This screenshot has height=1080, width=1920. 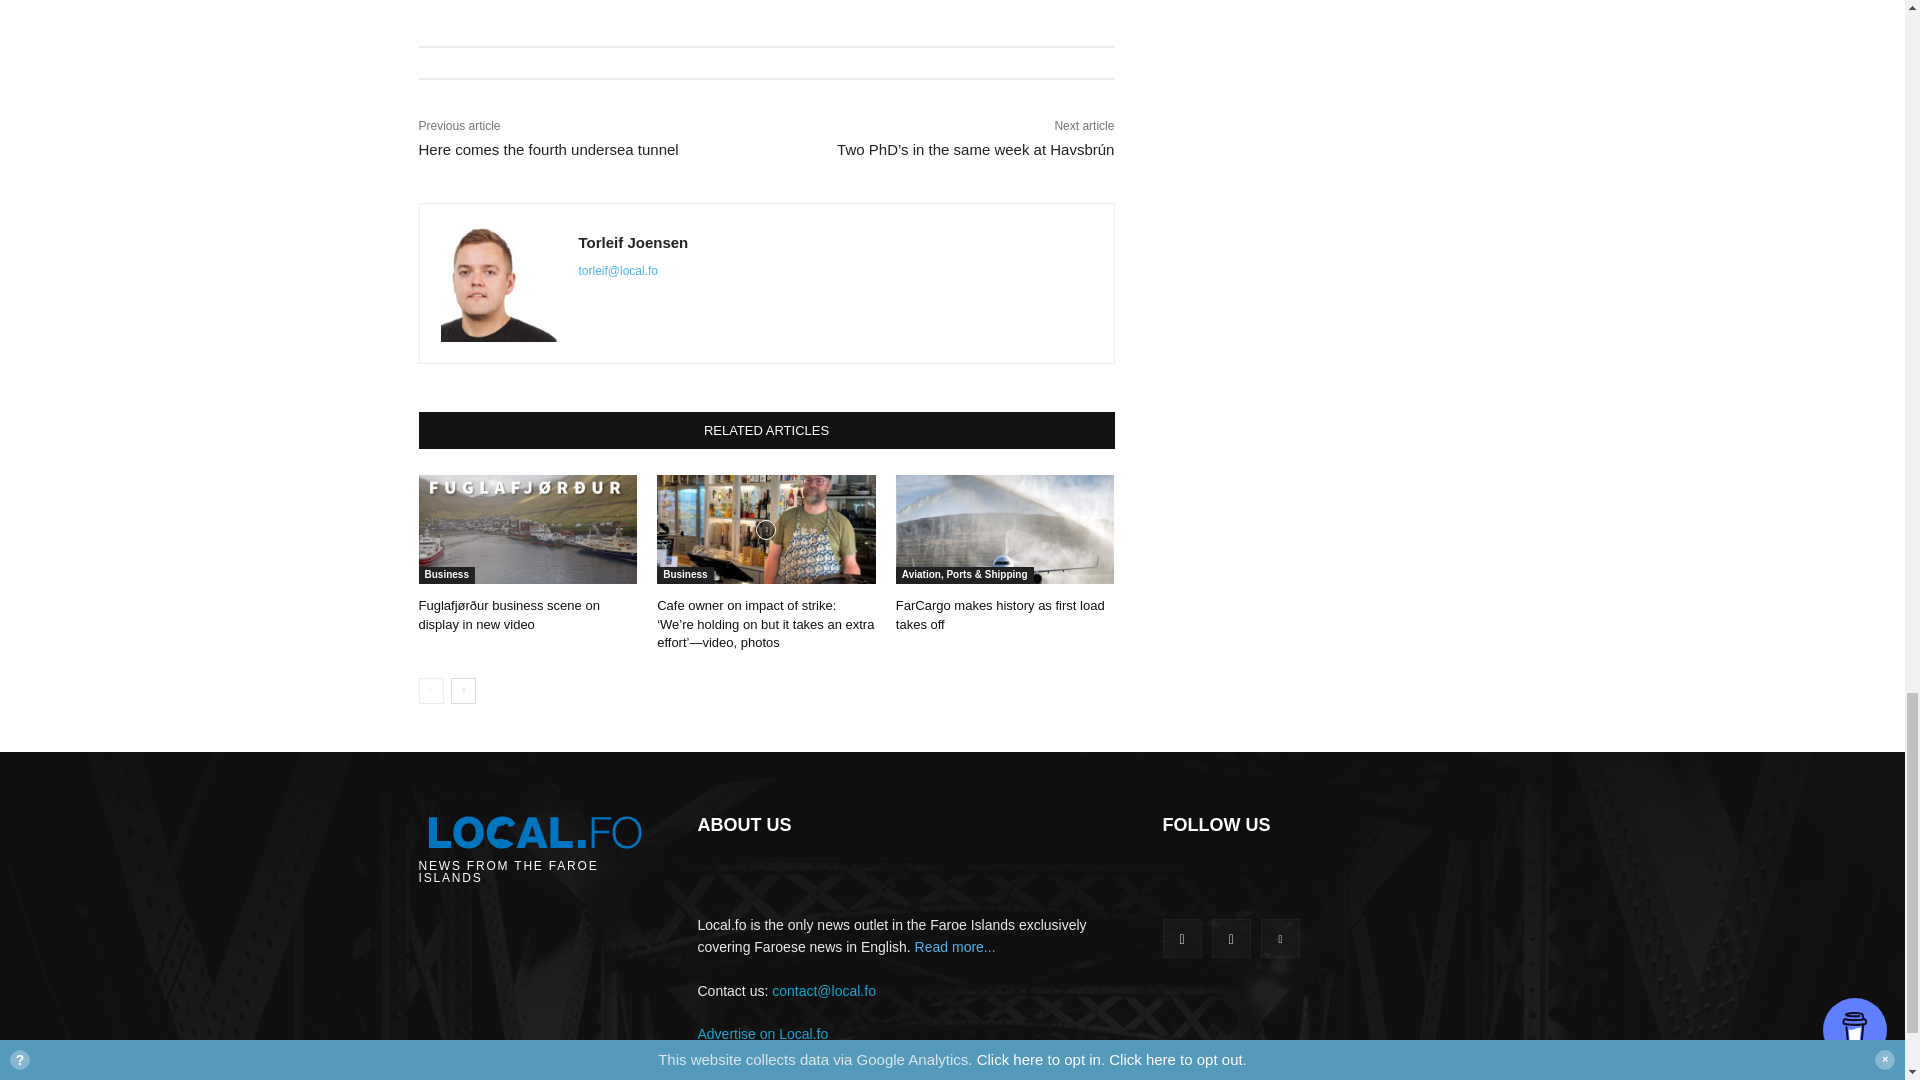 I want to click on Torleif Joensen, so click(x=632, y=242).